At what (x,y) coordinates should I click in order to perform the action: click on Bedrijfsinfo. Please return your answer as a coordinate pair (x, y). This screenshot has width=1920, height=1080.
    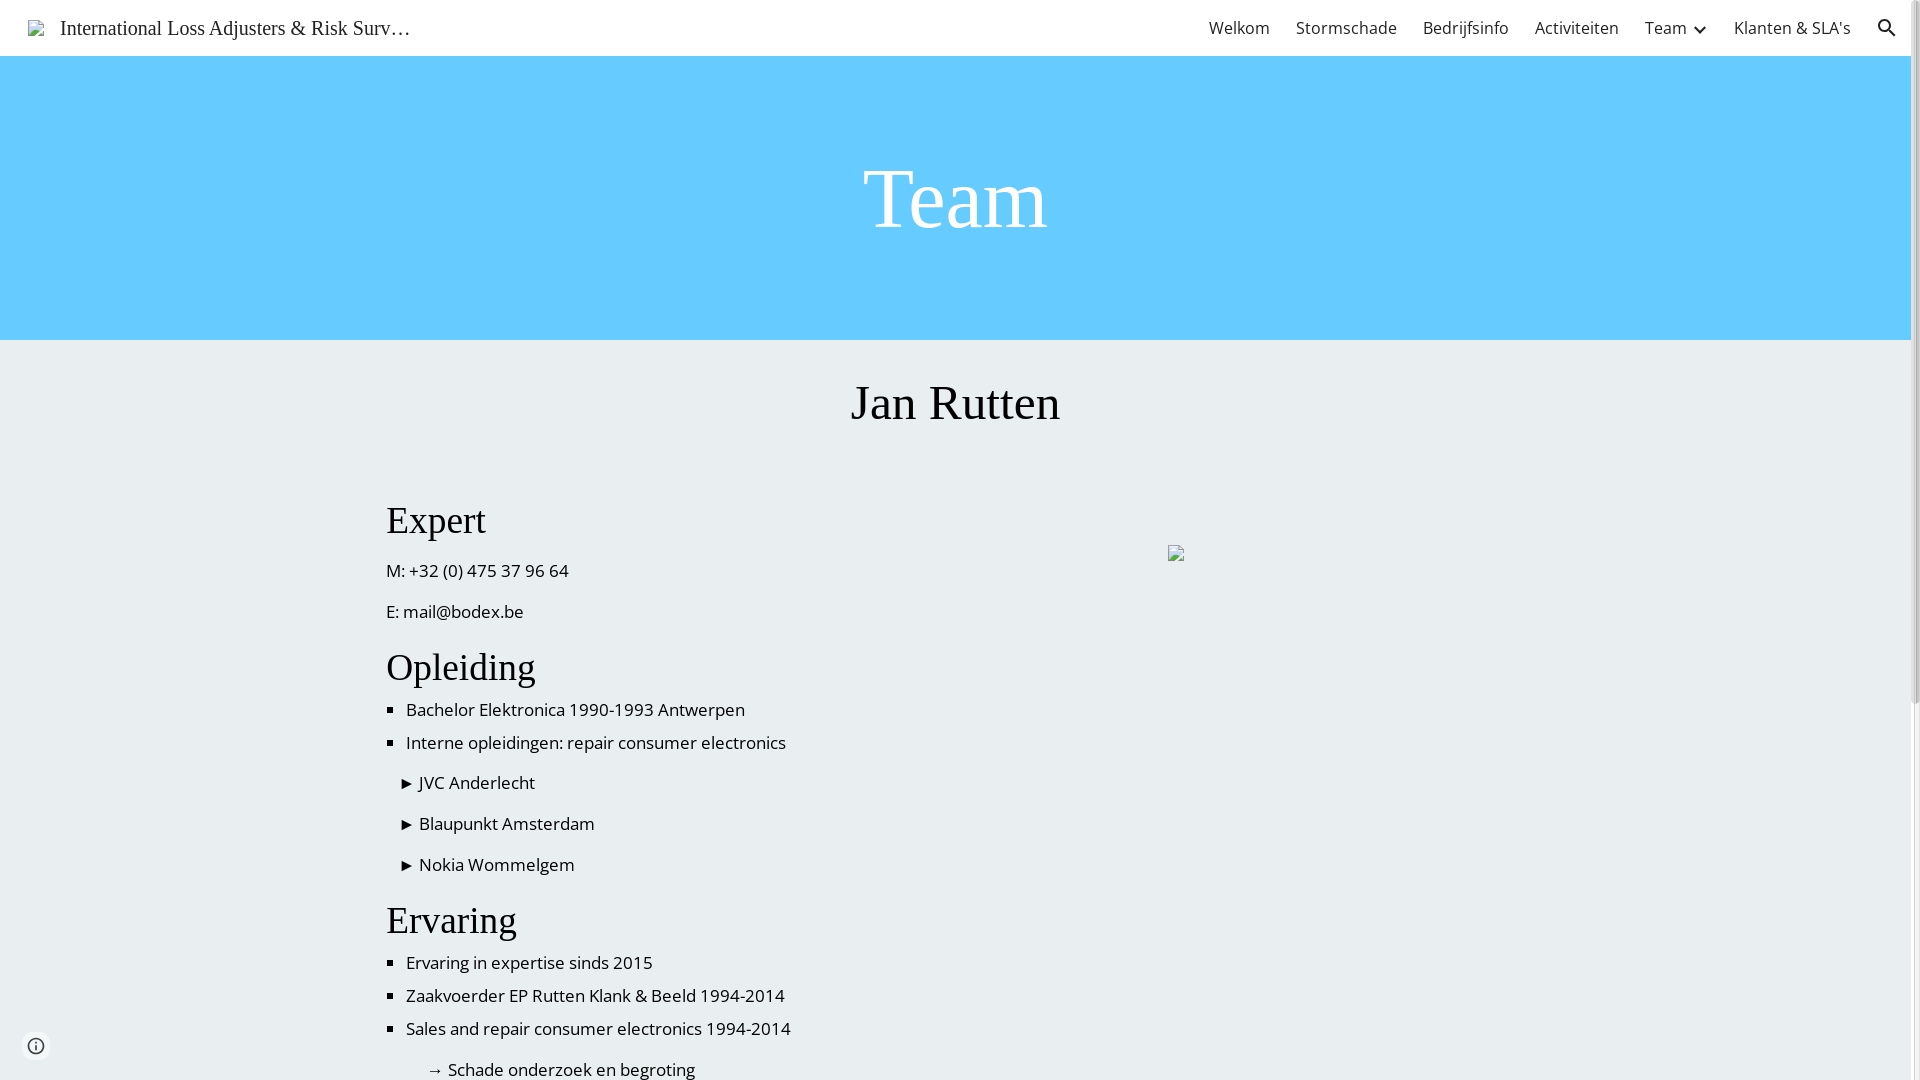
    Looking at the image, I should click on (1466, 28).